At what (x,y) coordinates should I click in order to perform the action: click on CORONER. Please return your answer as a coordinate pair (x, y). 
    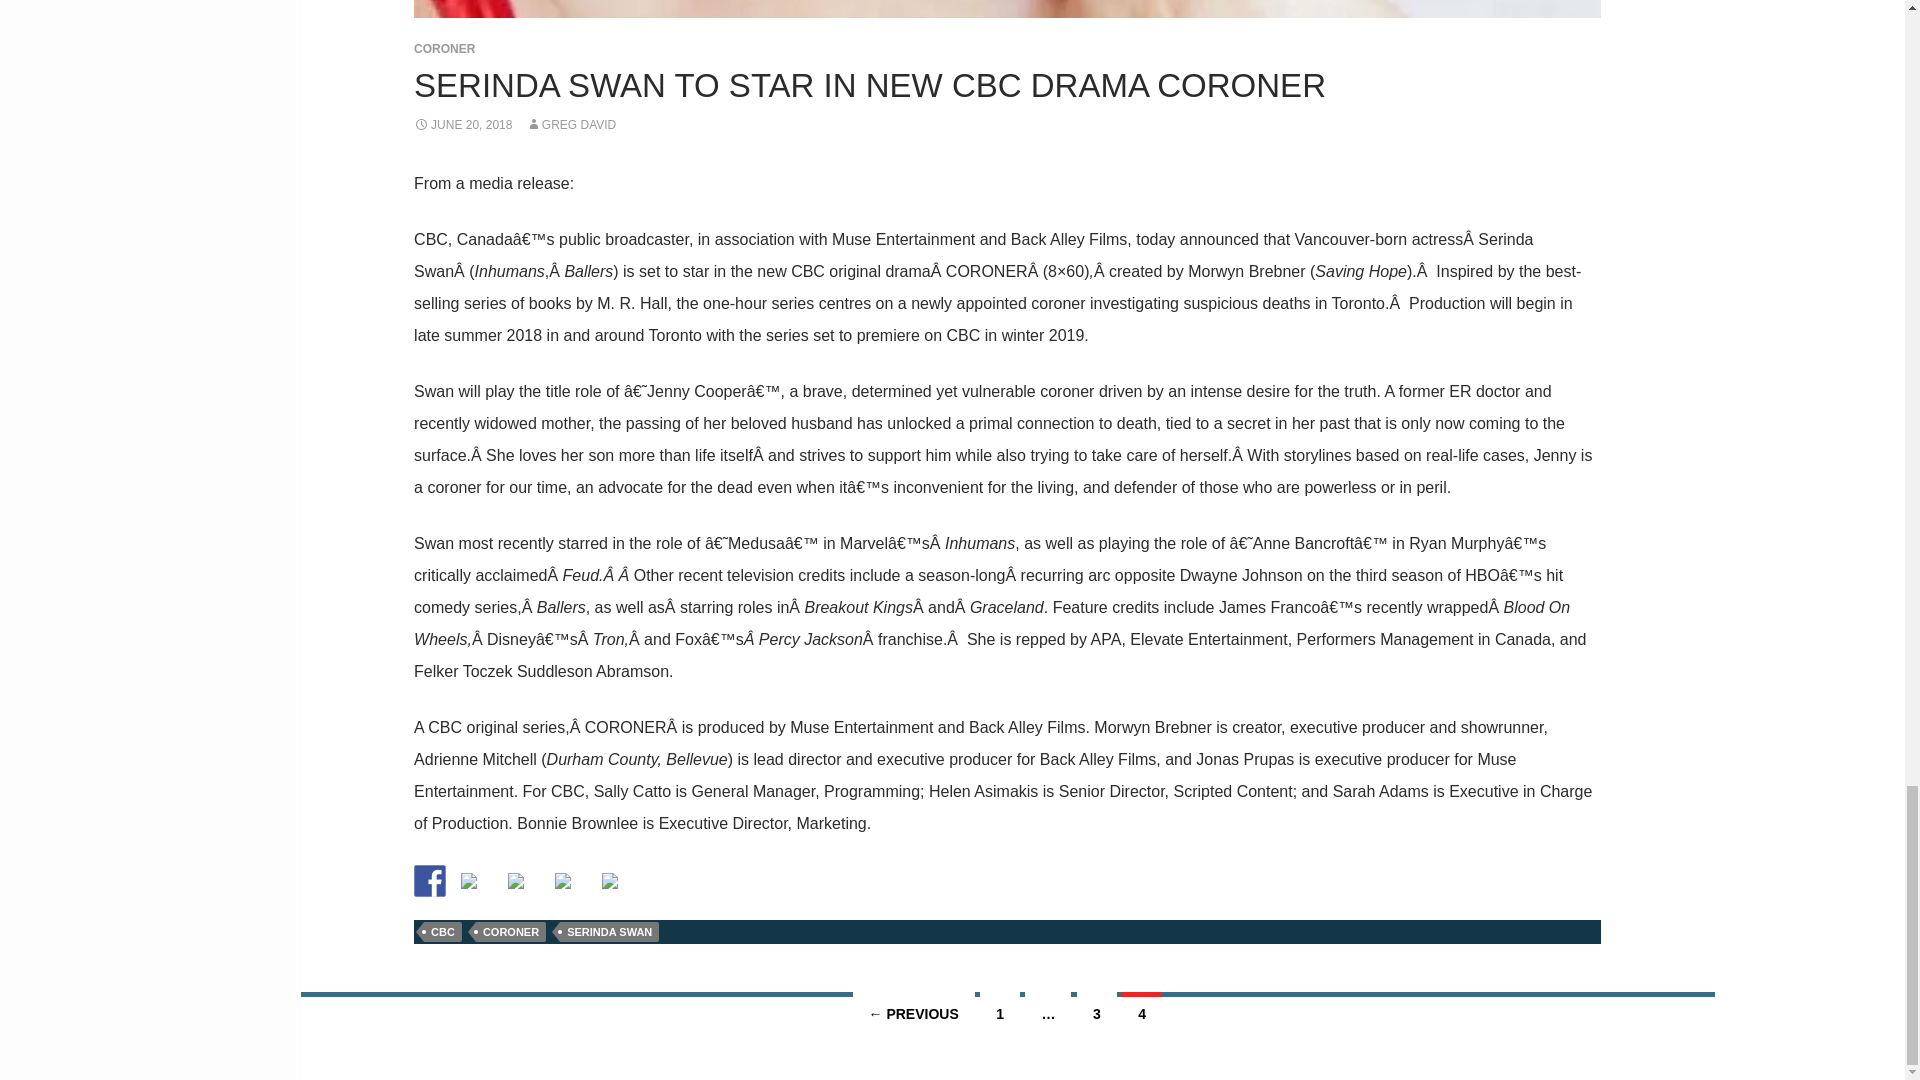
    Looking at the image, I should click on (444, 49).